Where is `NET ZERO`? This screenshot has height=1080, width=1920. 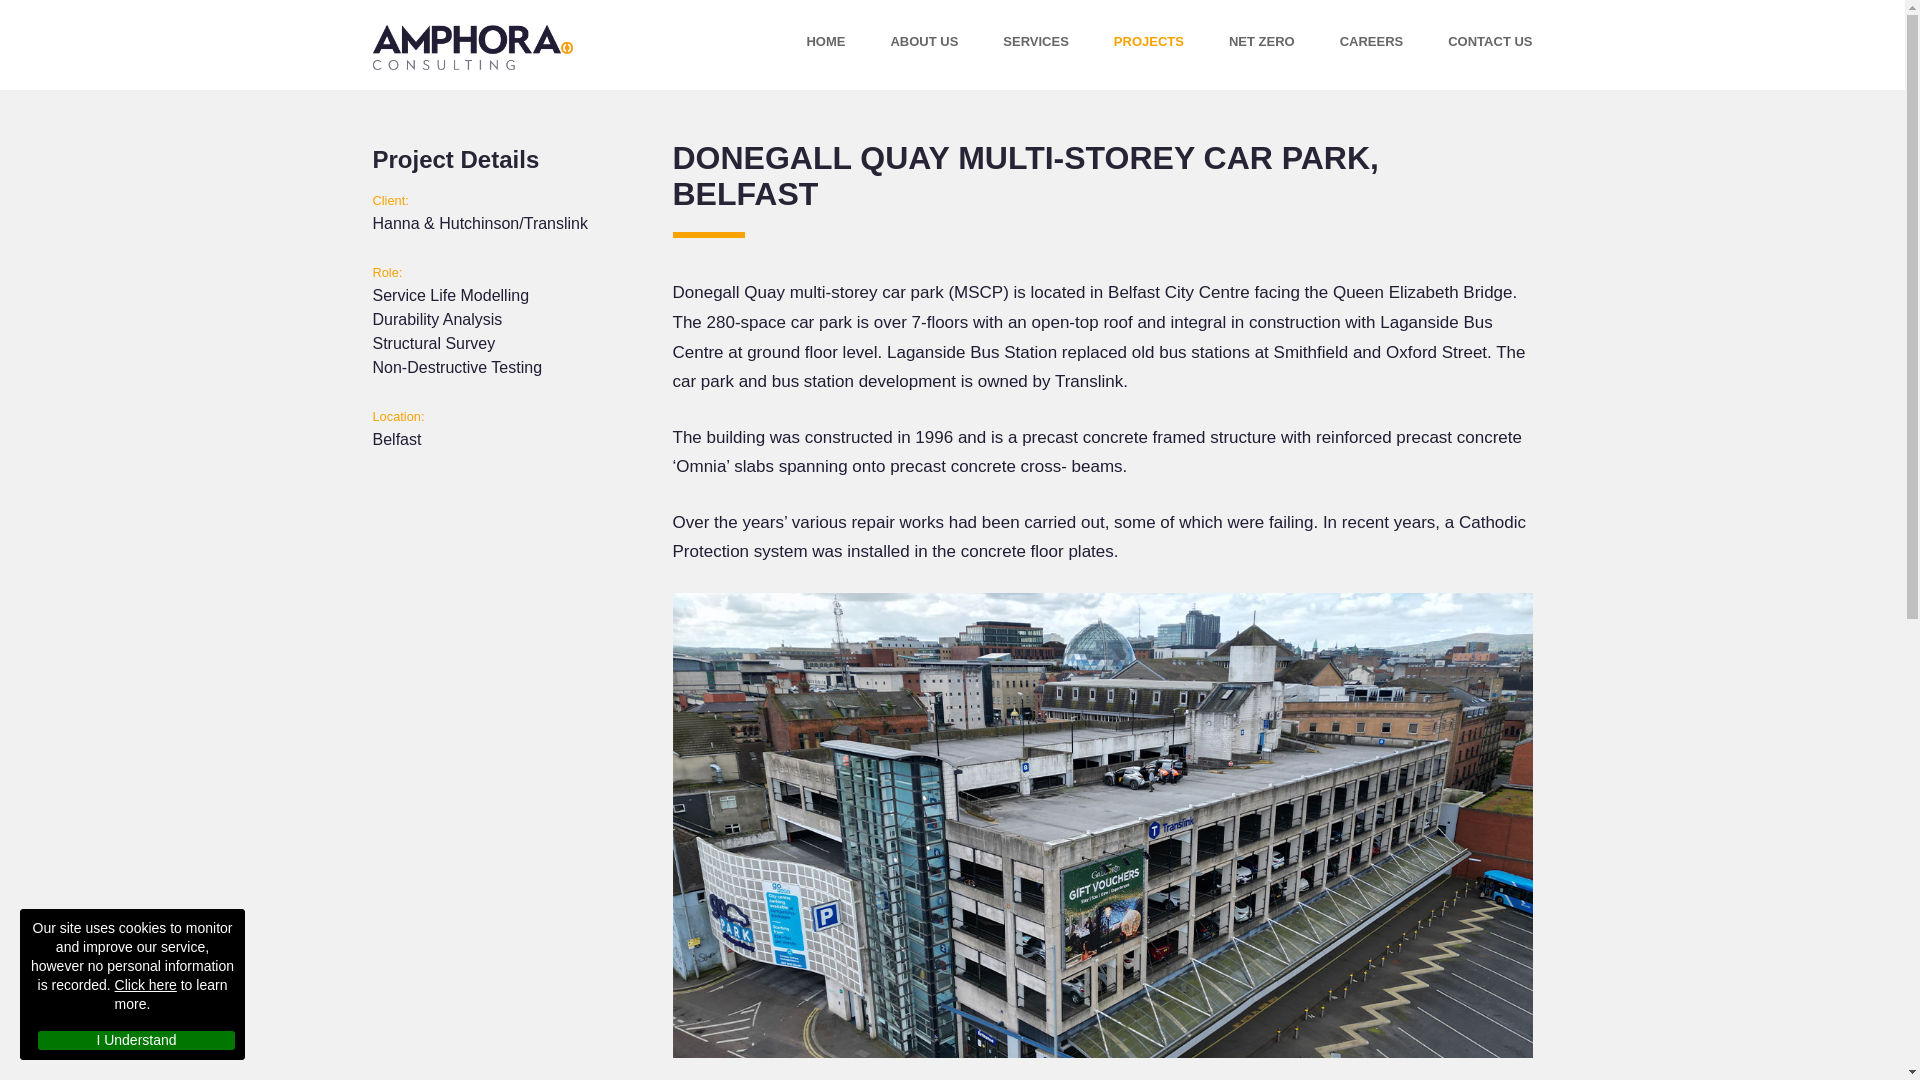
NET ZERO is located at coordinates (1261, 36).